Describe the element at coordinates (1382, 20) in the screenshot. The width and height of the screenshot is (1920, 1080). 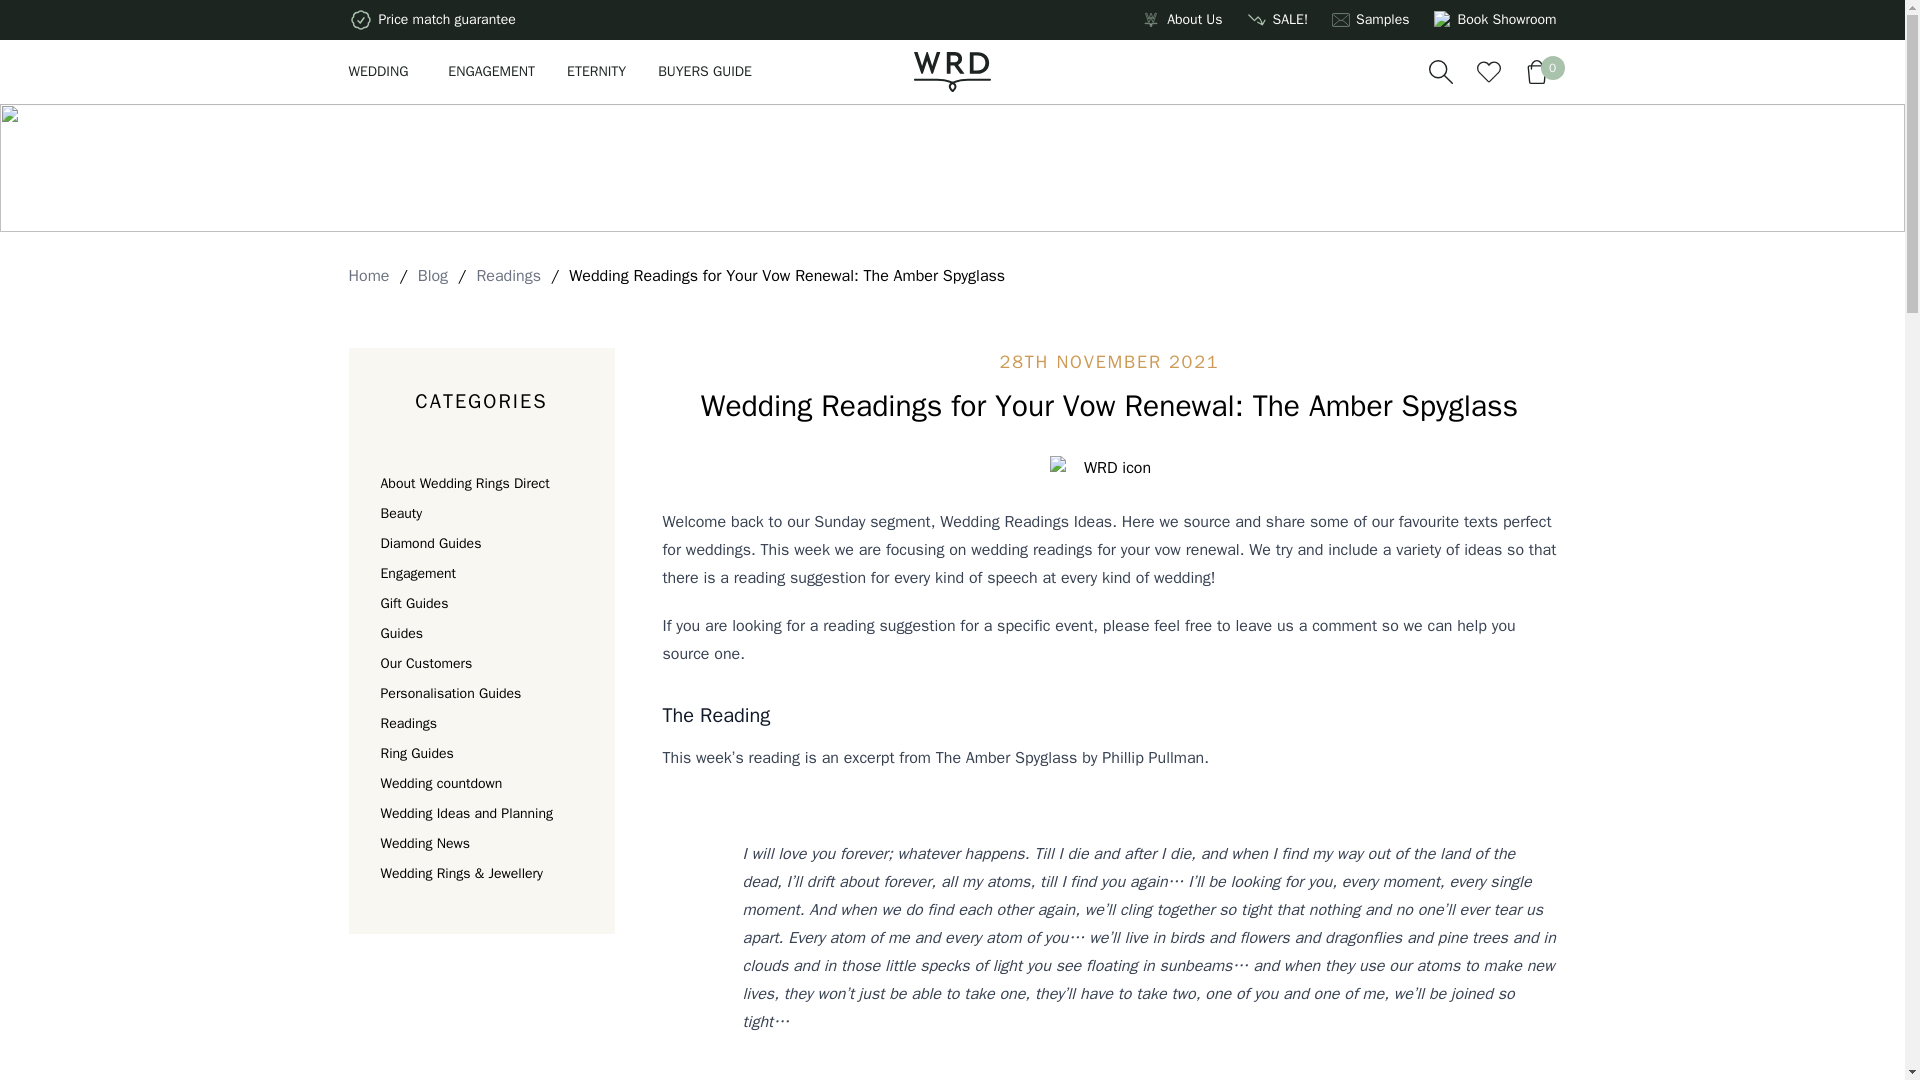
I see `Samples` at that location.